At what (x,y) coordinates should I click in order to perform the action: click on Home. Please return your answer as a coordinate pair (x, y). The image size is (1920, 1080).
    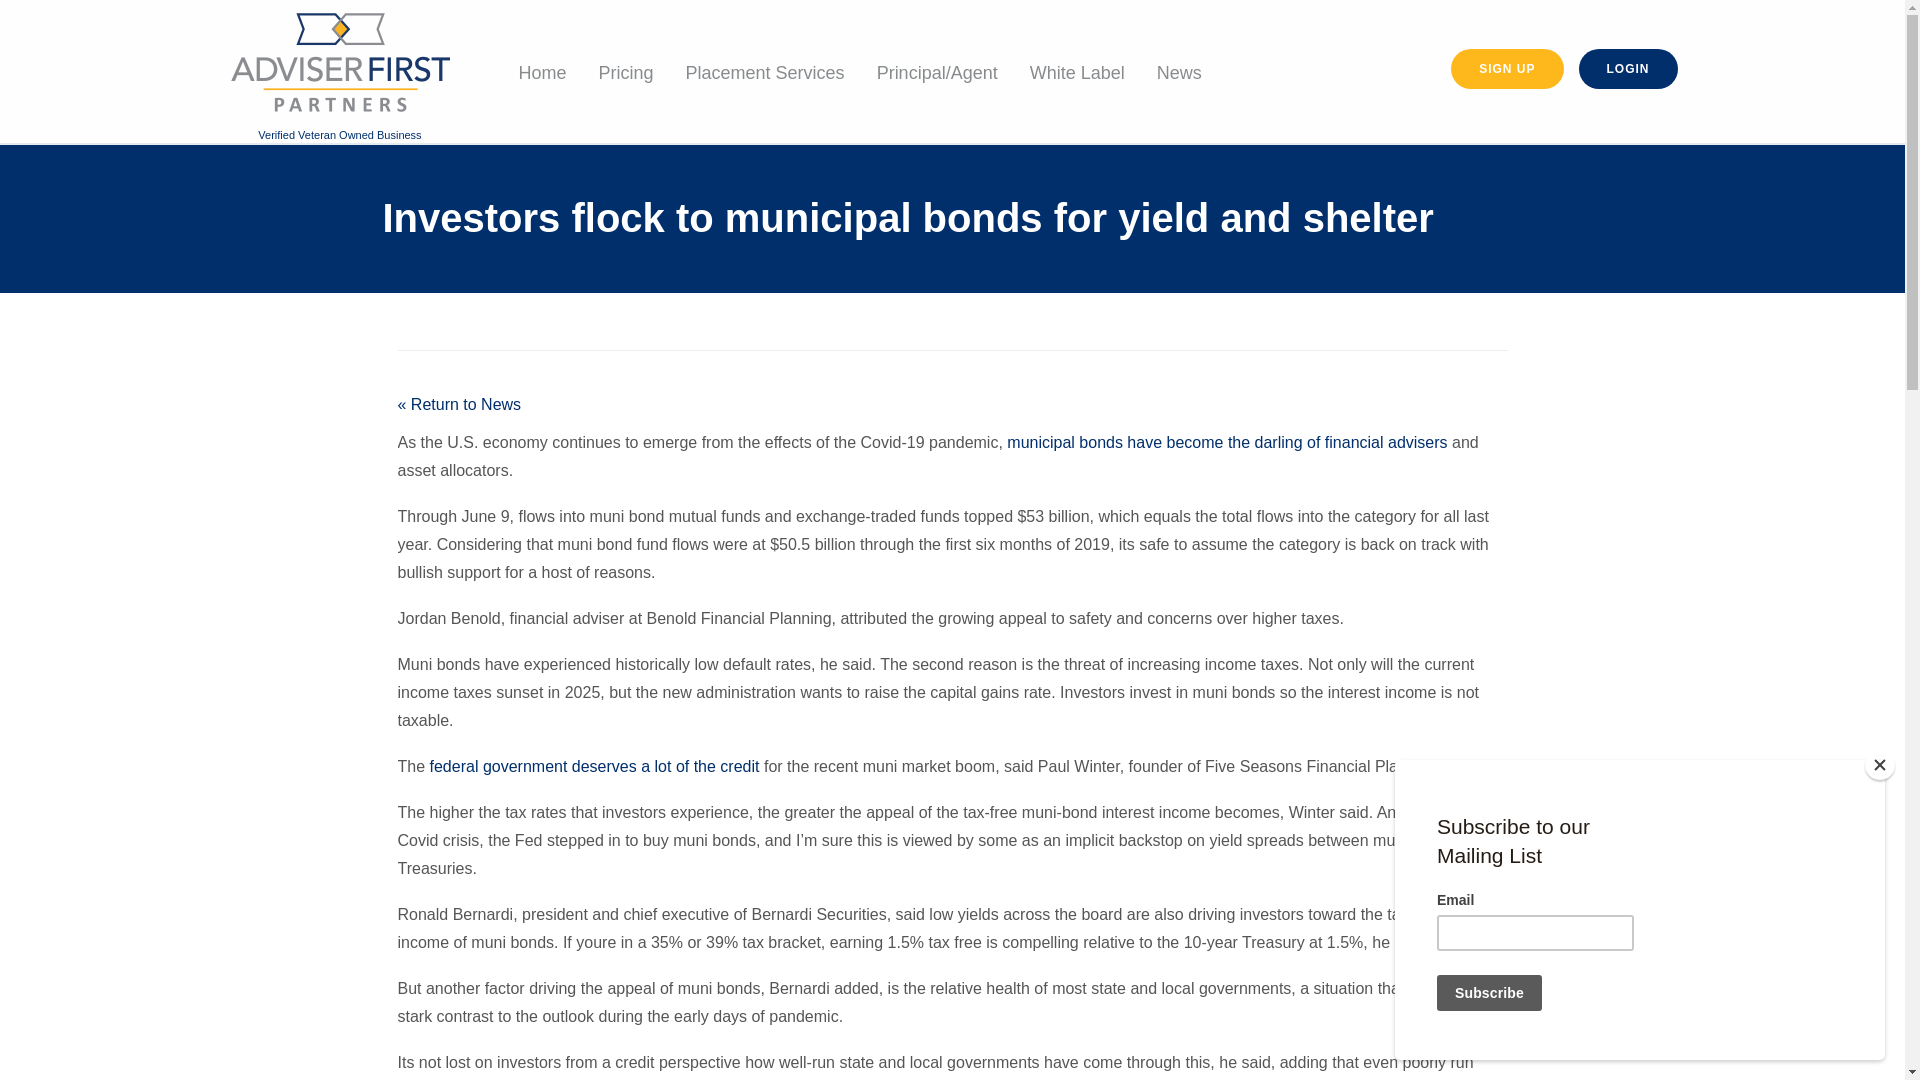
    Looking at the image, I should click on (541, 72).